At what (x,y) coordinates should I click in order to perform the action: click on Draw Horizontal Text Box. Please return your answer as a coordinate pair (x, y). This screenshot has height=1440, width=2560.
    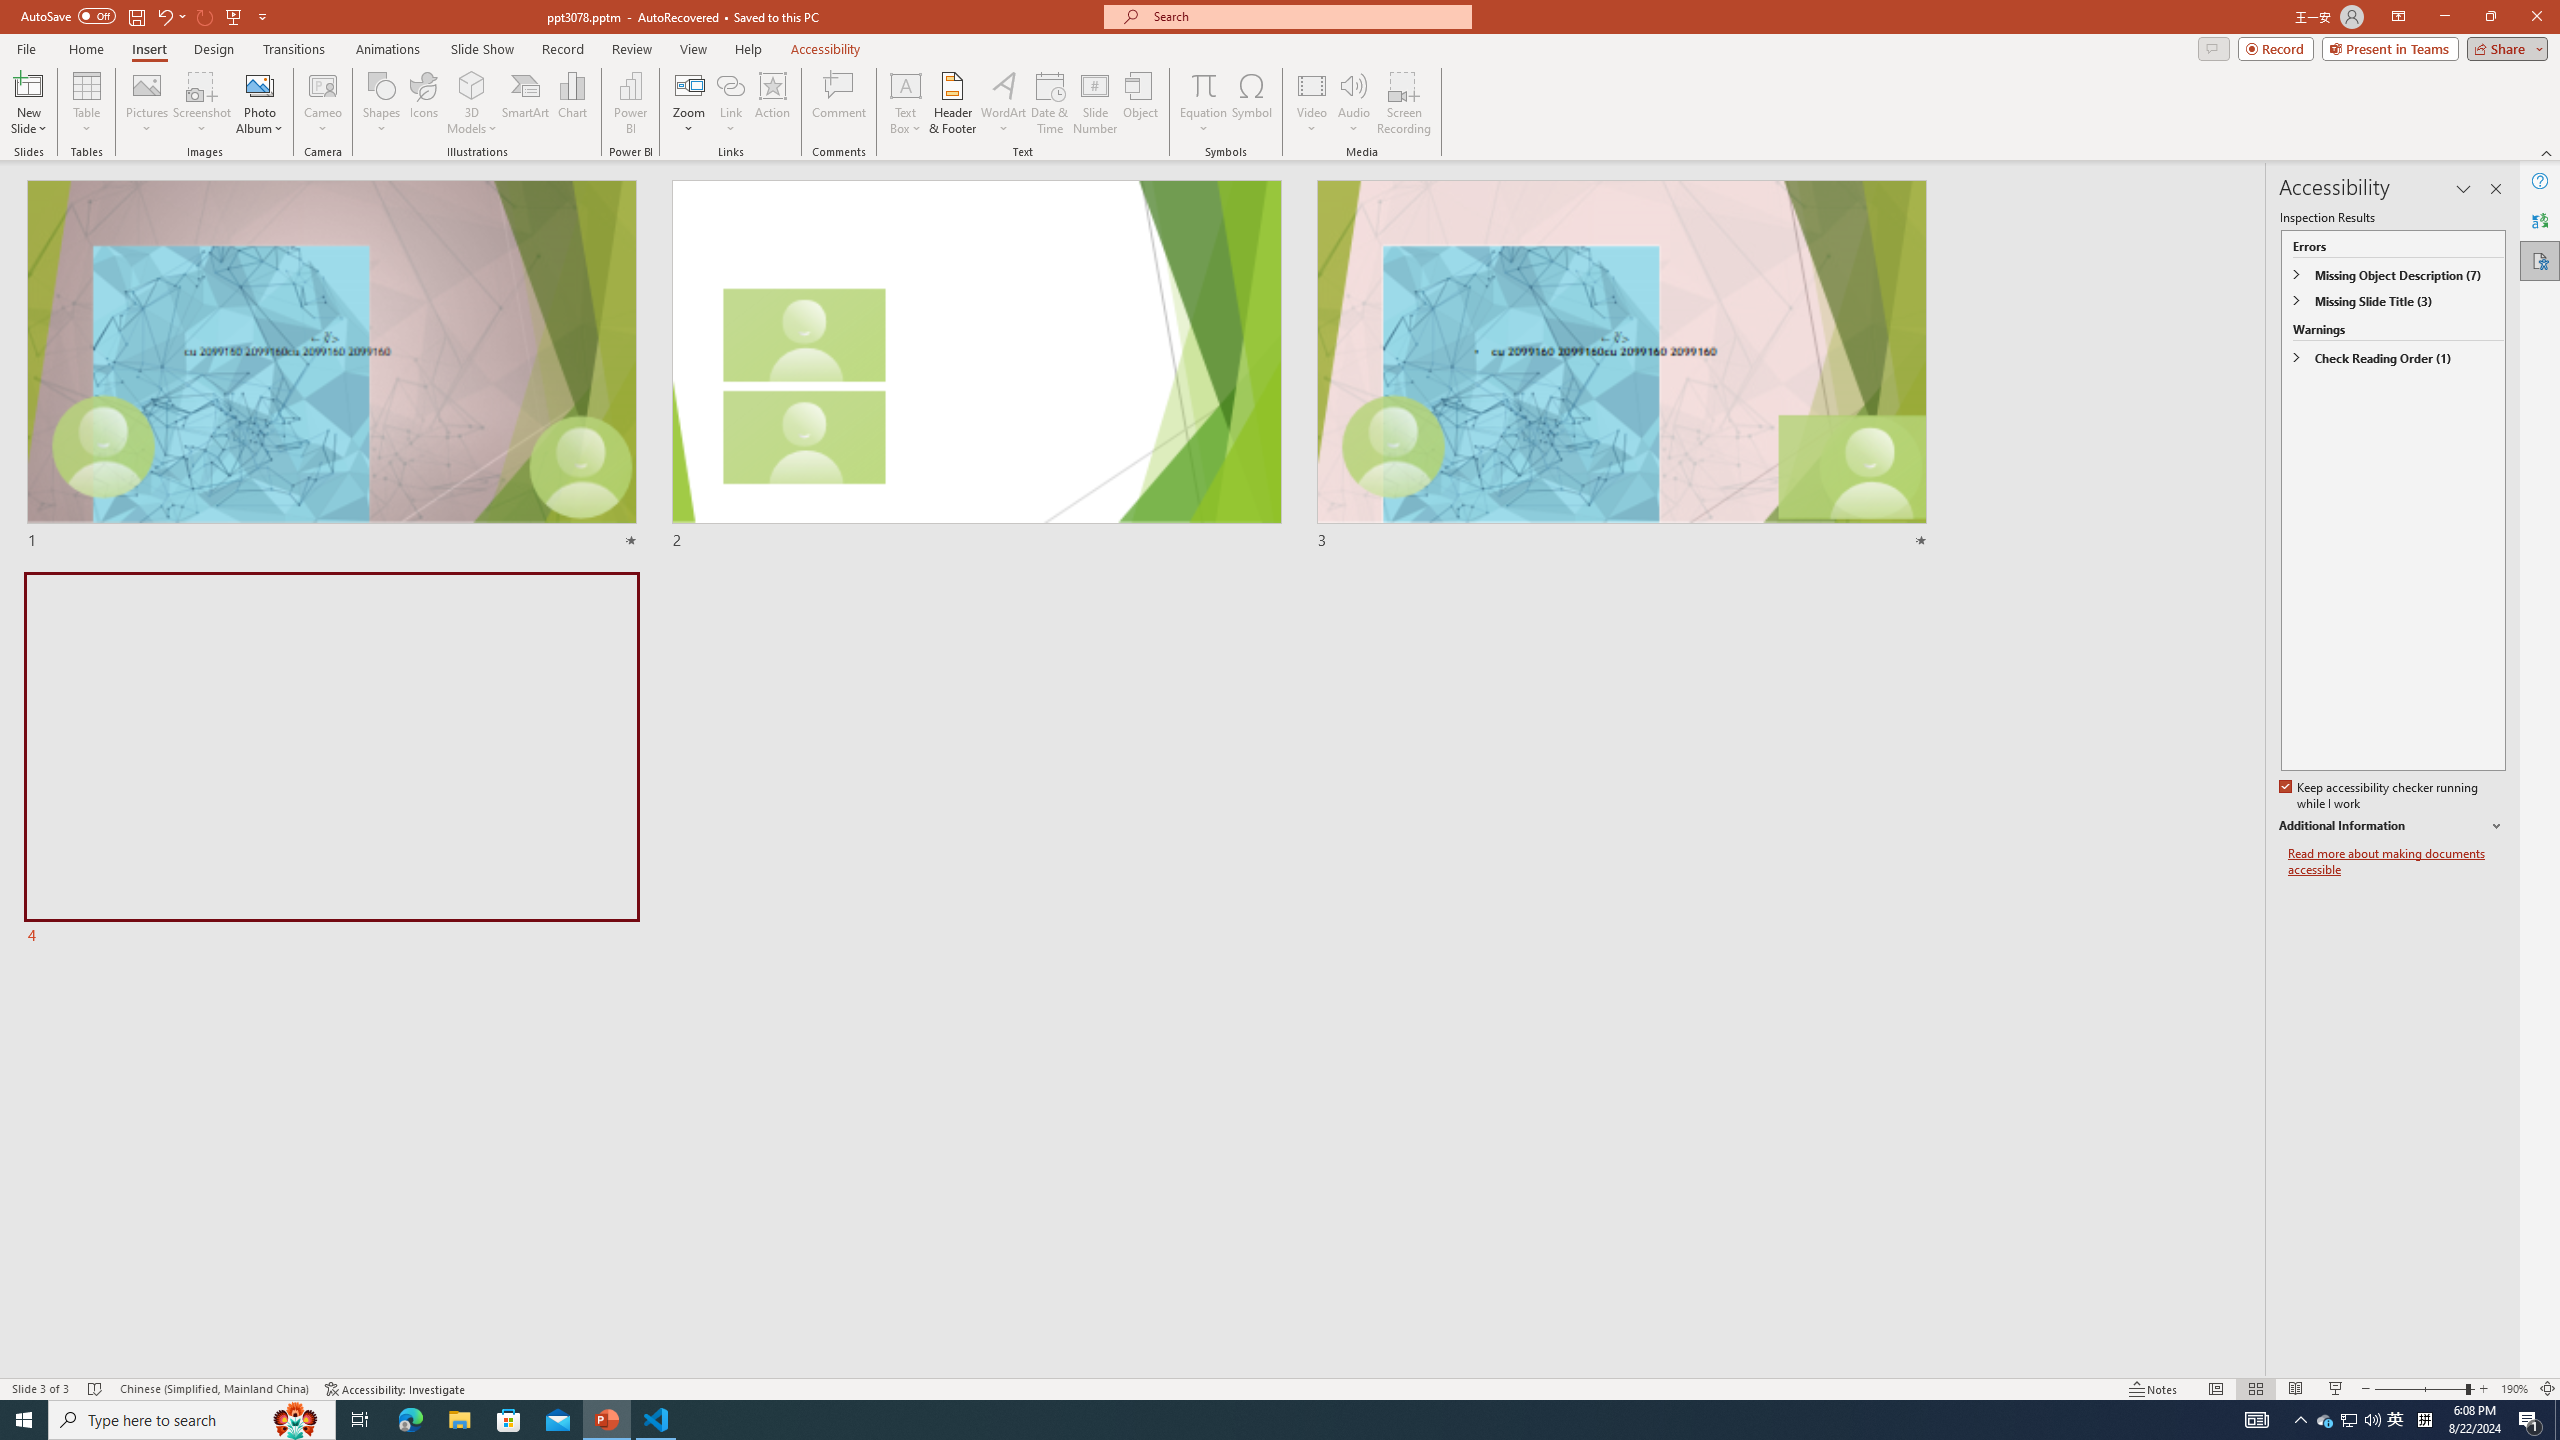
    Looking at the image, I should click on (906, 85).